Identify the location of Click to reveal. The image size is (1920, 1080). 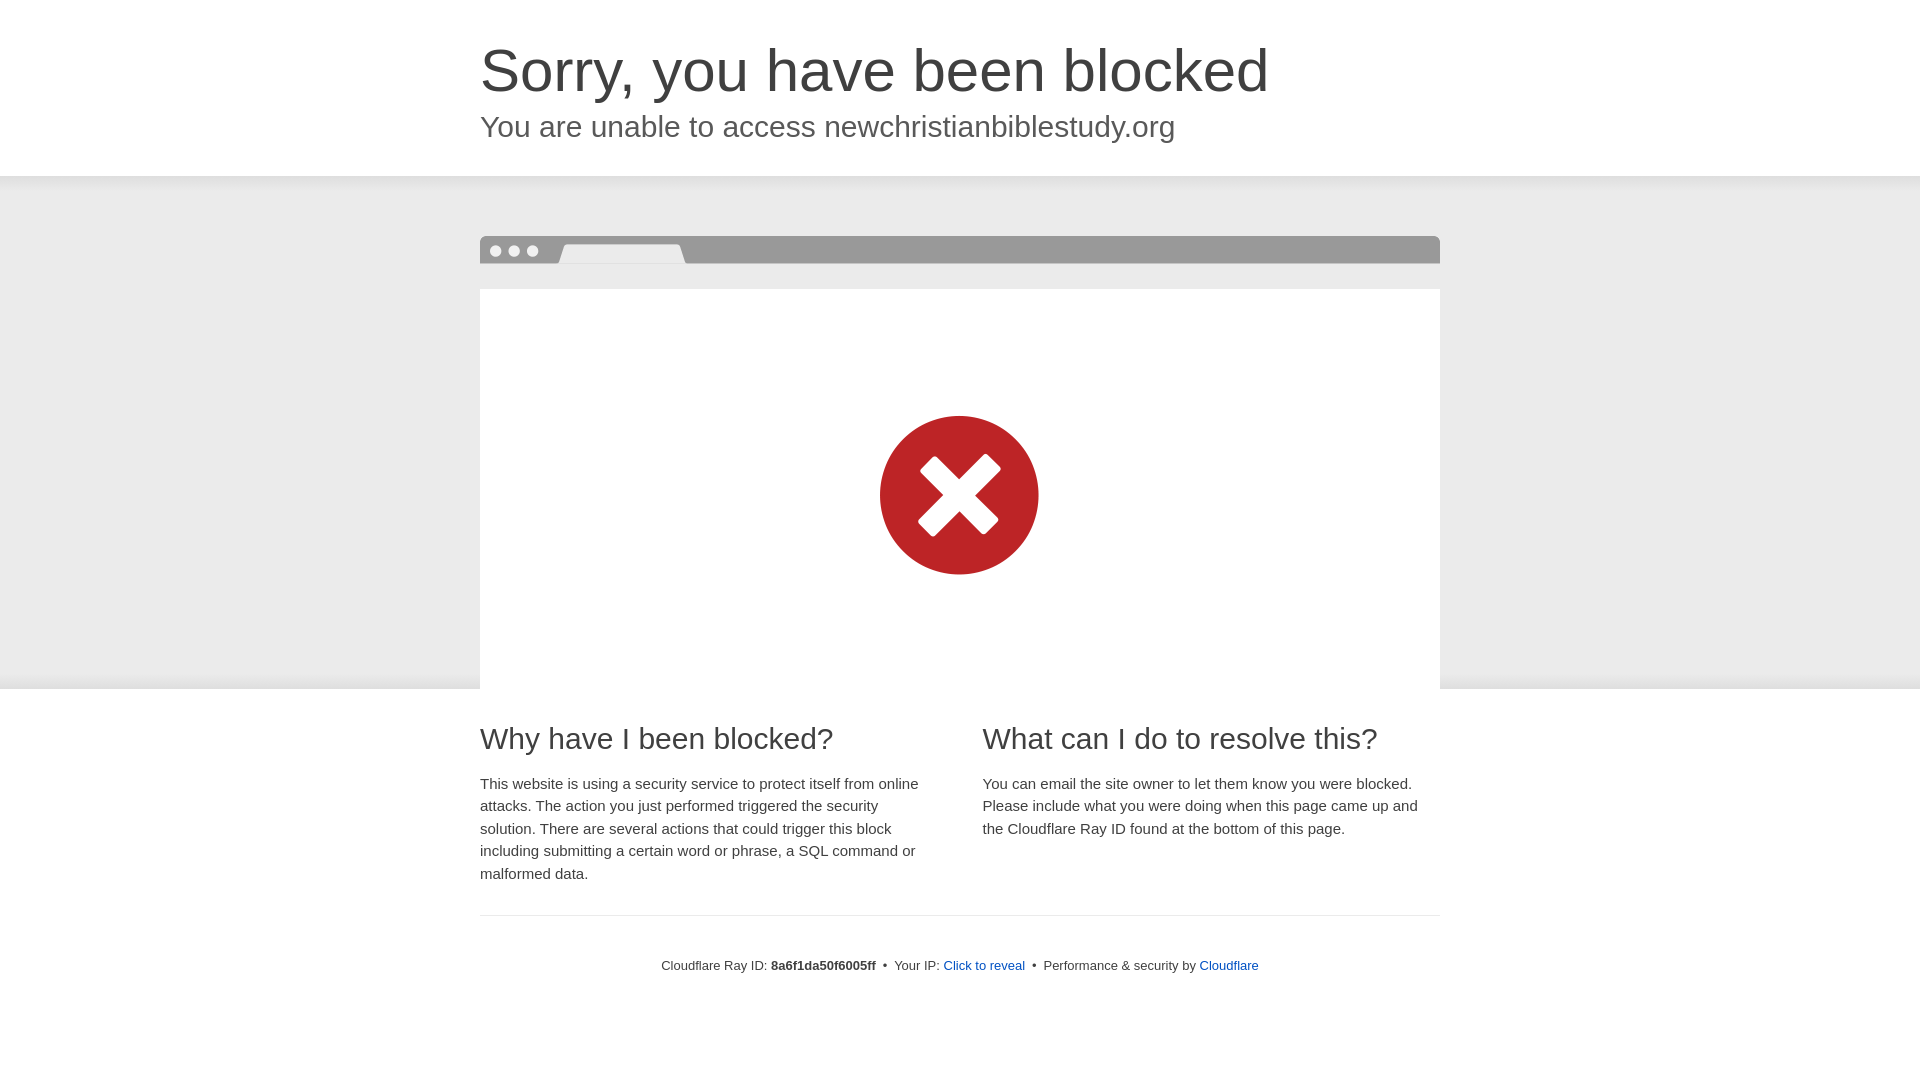
(984, 966).